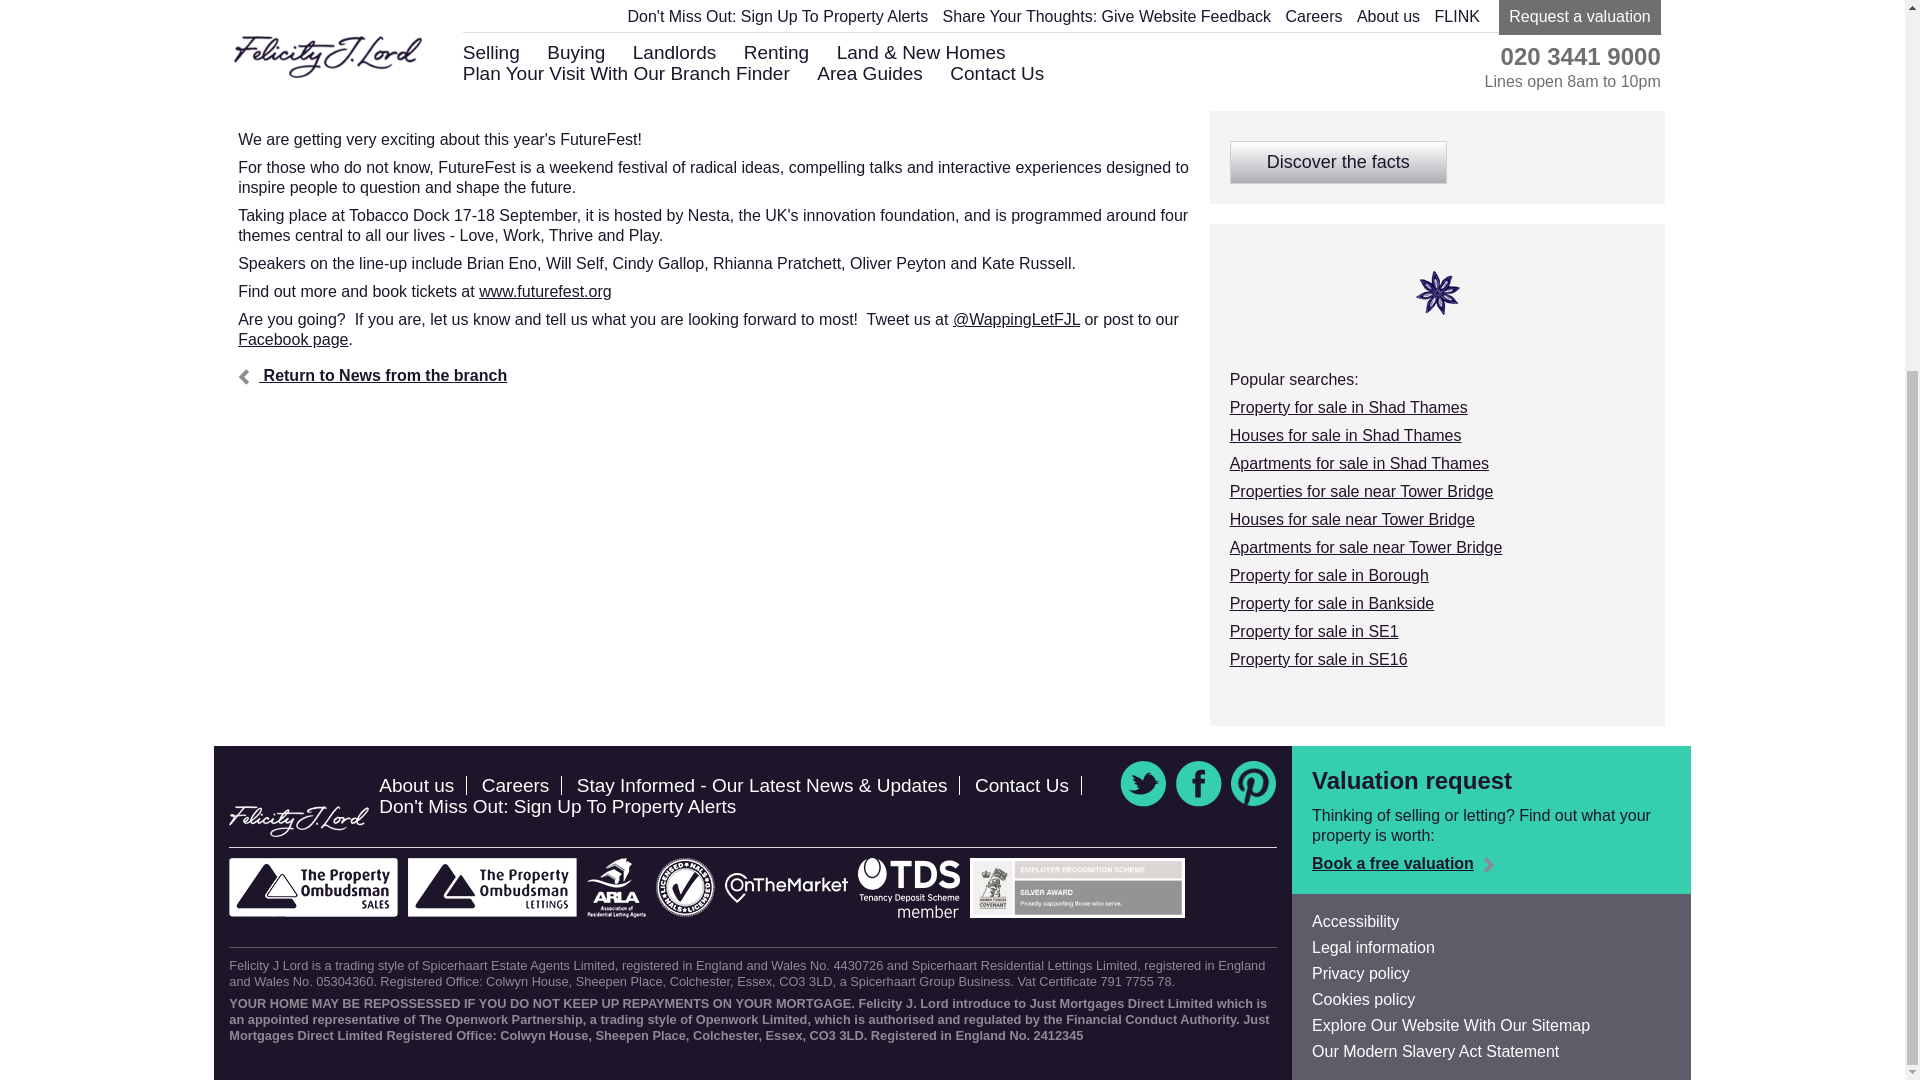  Describe the element at coordinates (1338, 162) in the screenshot. I see `Discover the facts` at that location.